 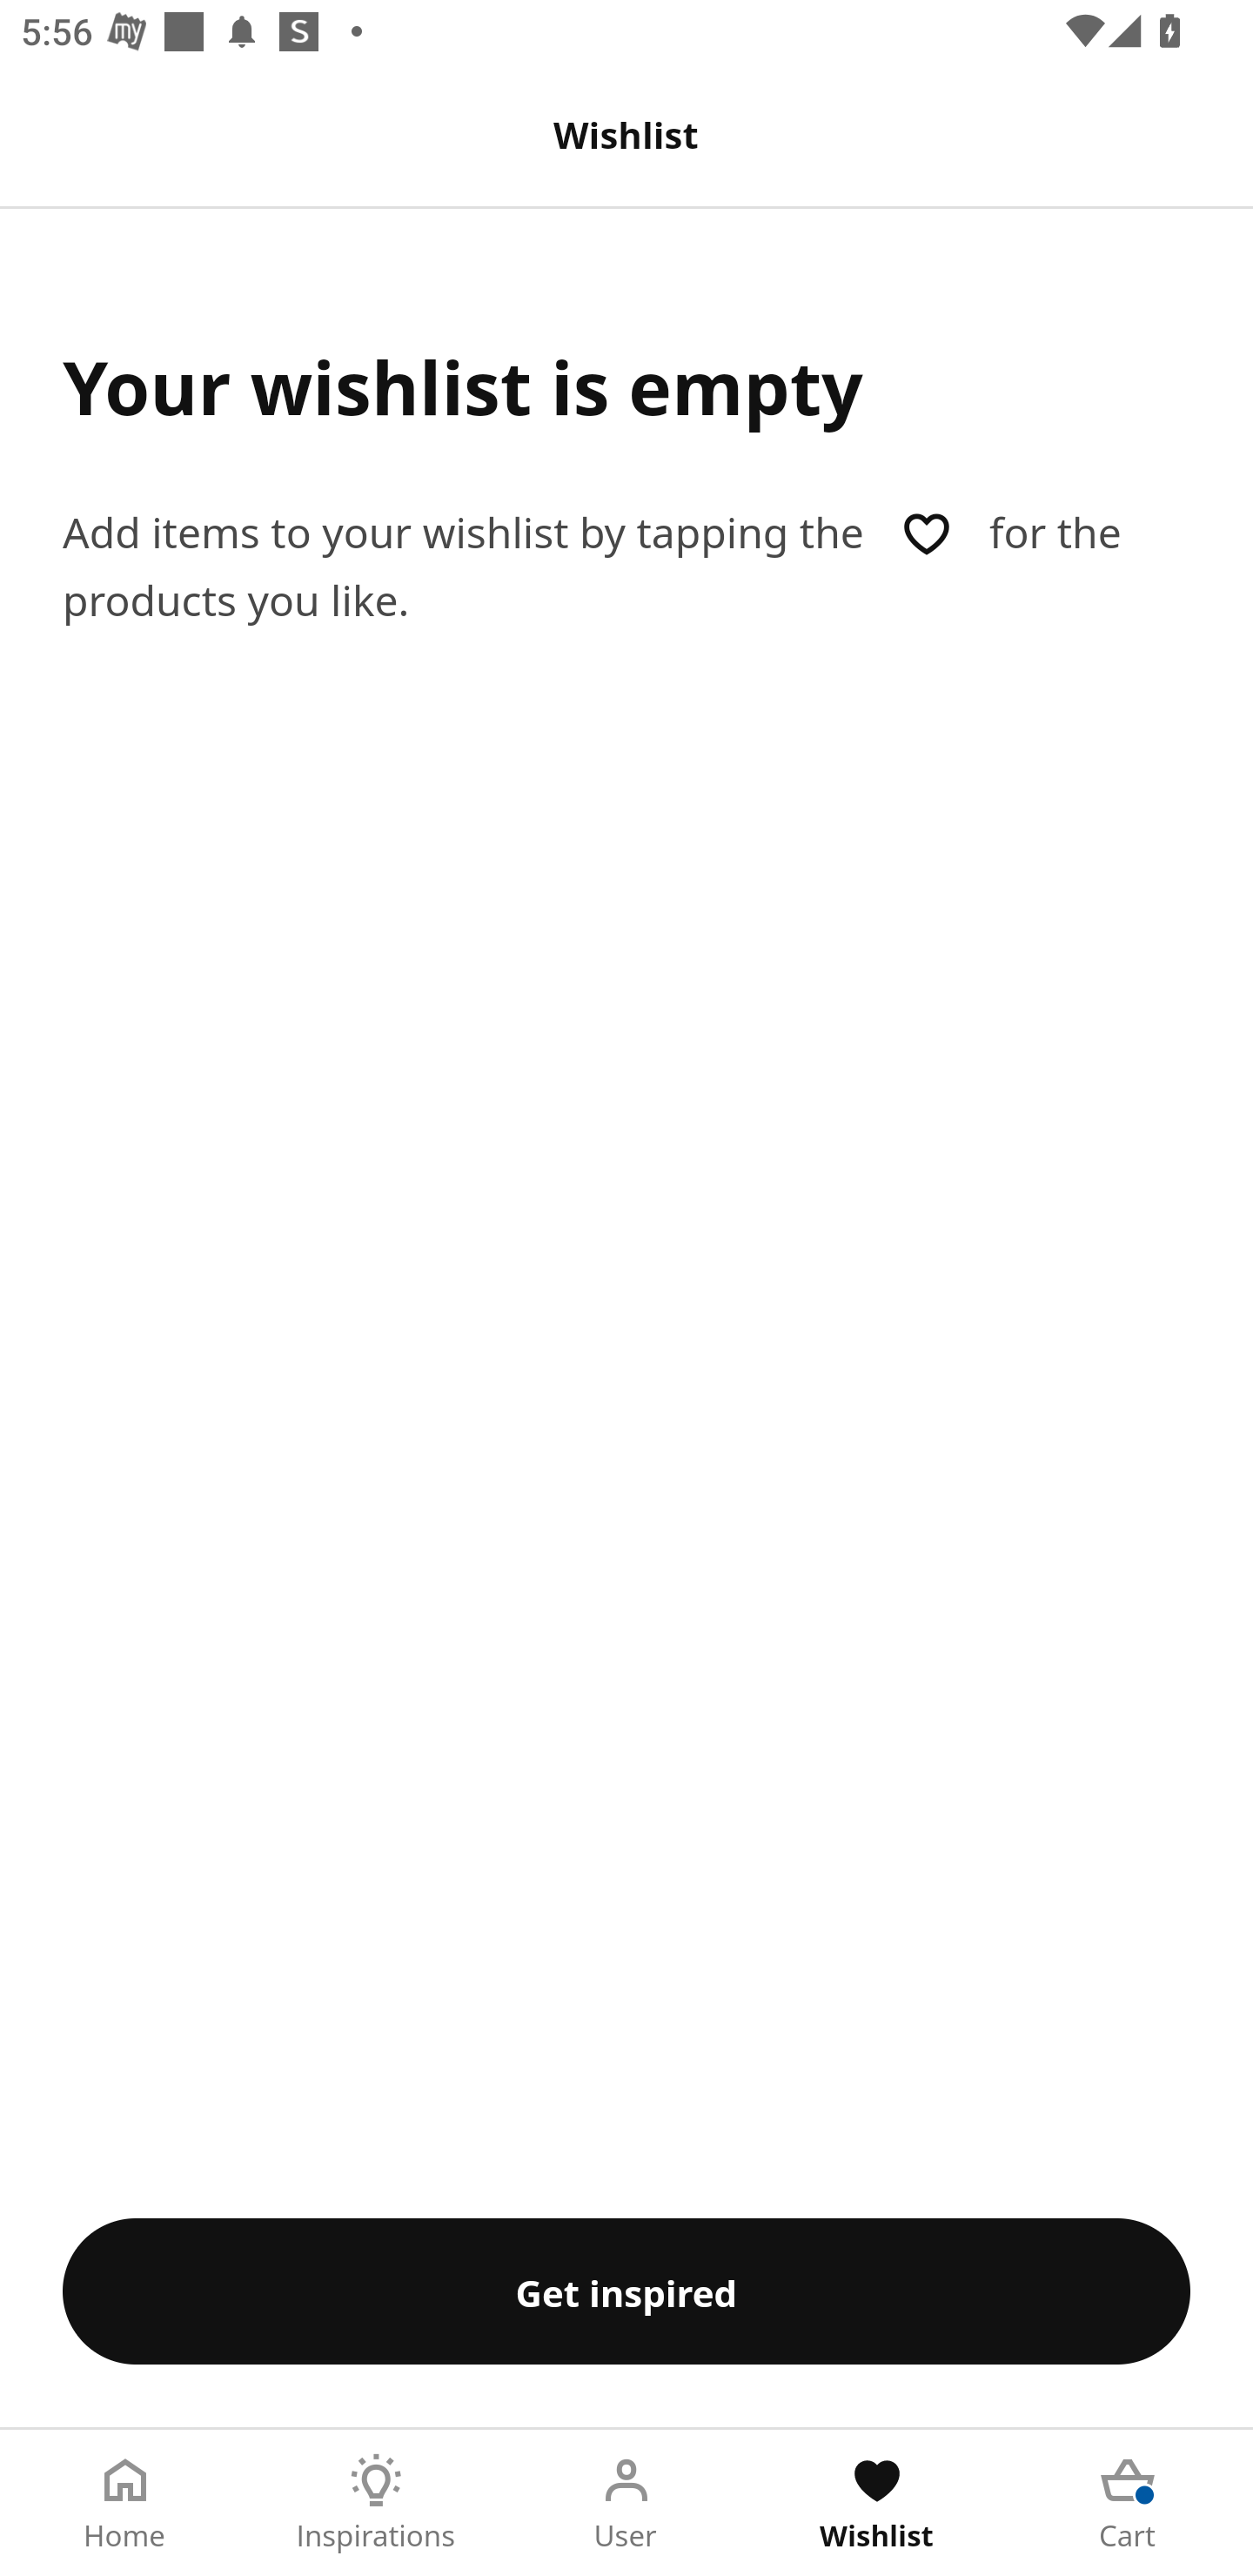 What do you see at coordinates (376, 2503) in the screenshot?
I see `Inspirations
Tab 2 of 5` at bounding box center [376, 2503].